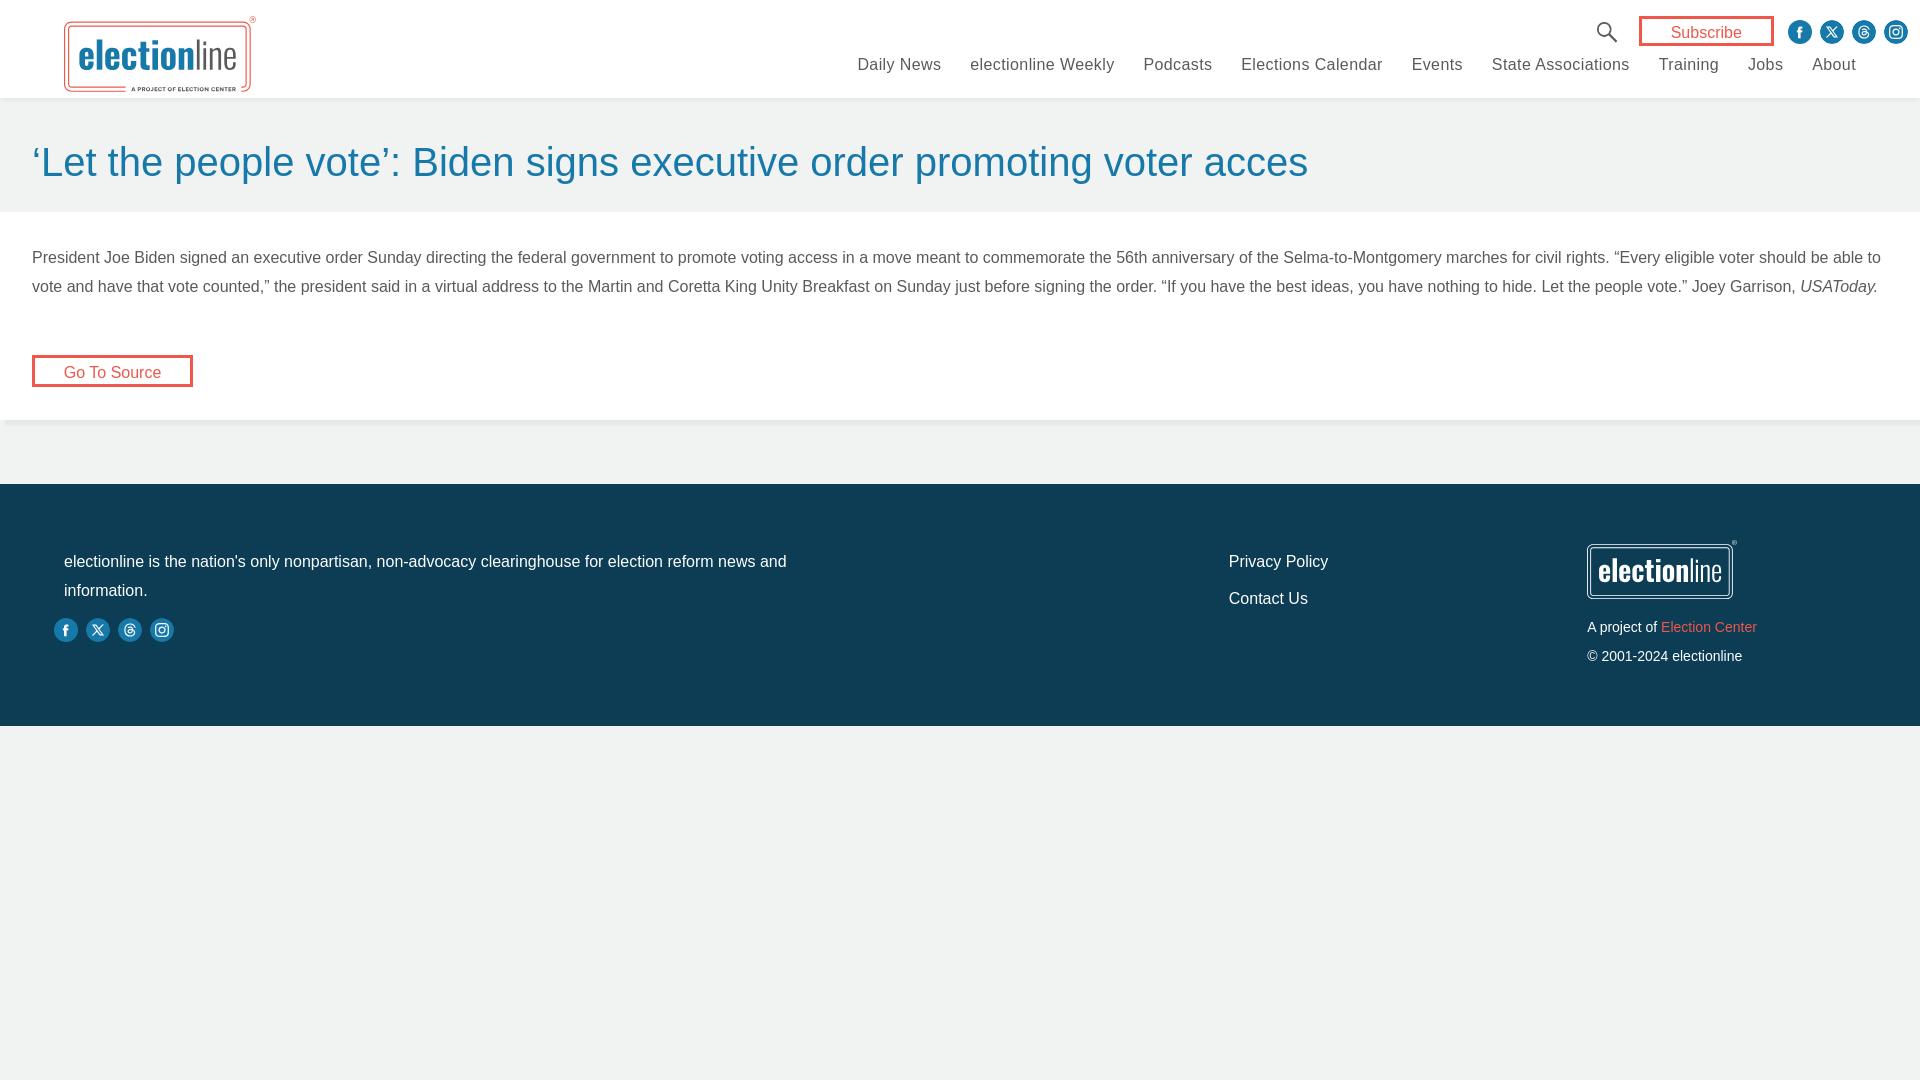  I want to click on About, so click(1834, 64).